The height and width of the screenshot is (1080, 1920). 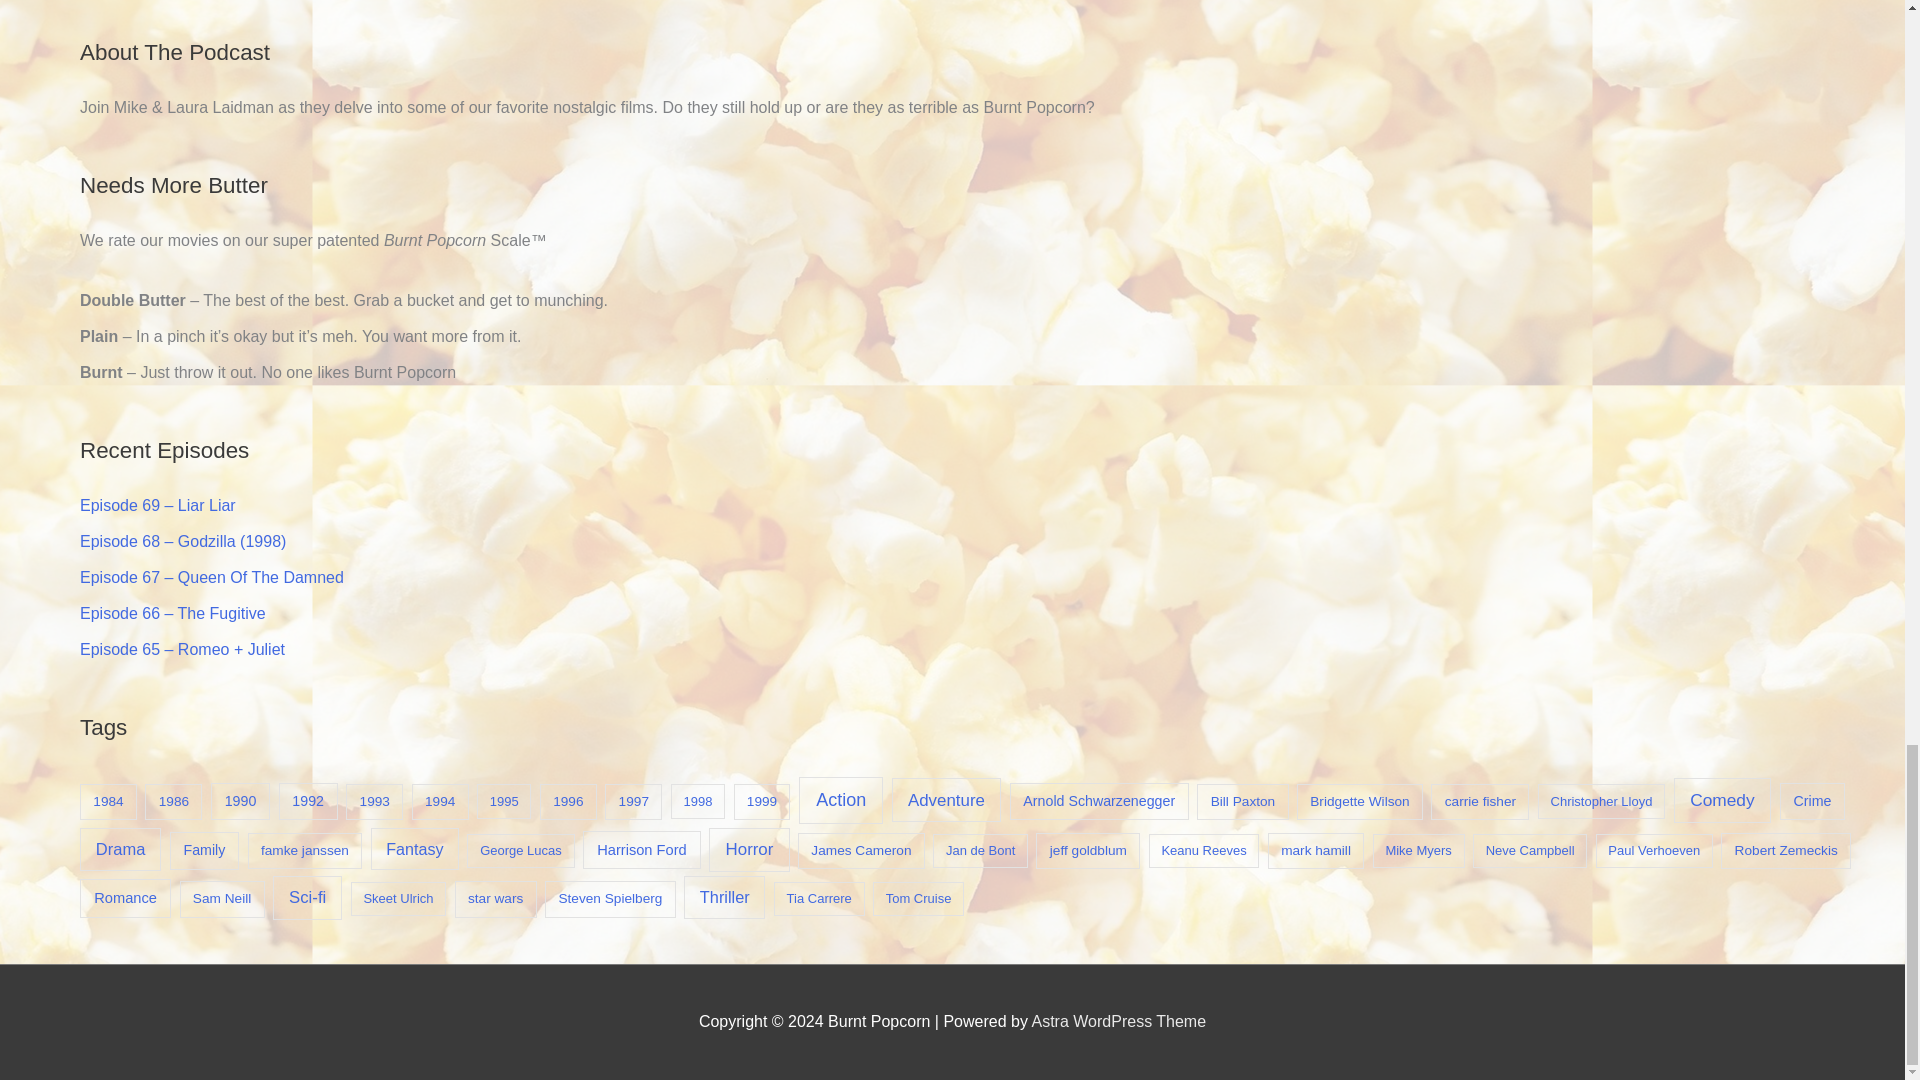 I want to click on 1984, so click(x=108, y=802).